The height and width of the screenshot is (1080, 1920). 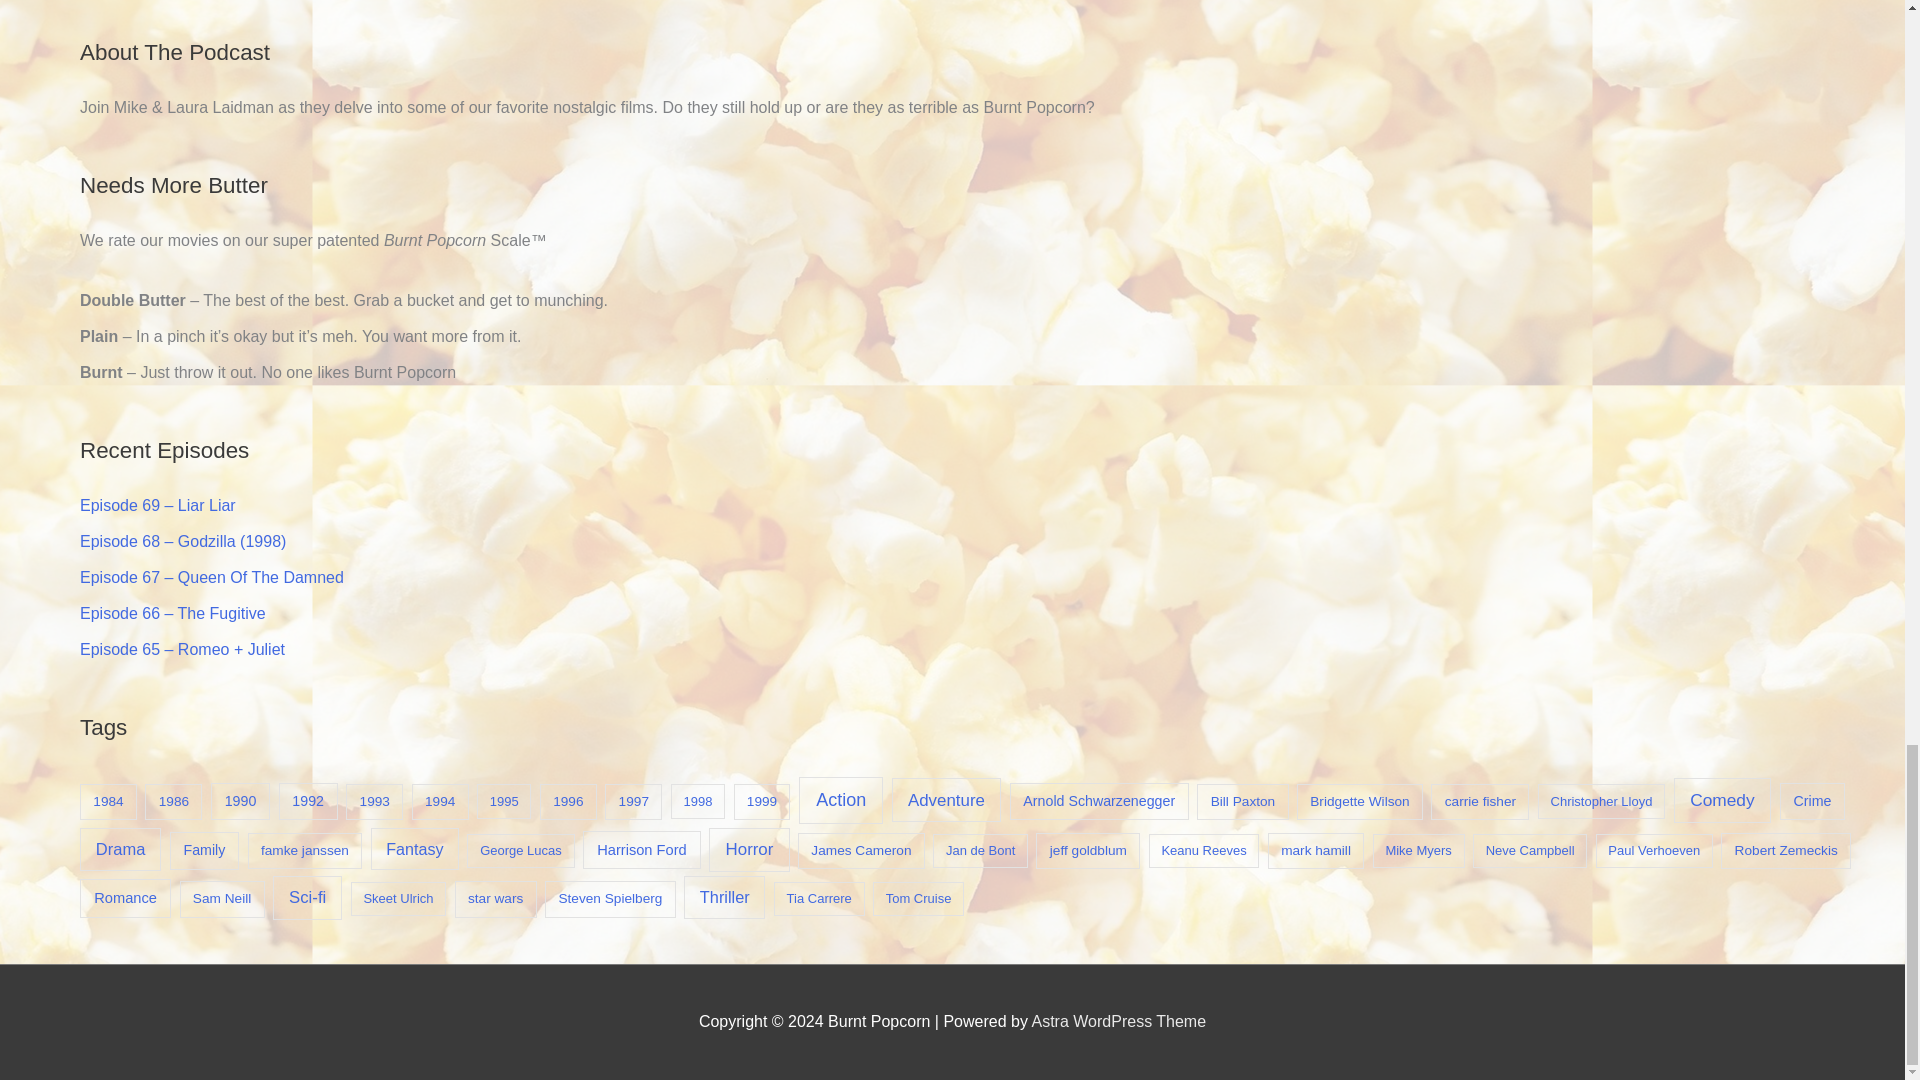 I want to click on 1984, so click(x=108, y=802).